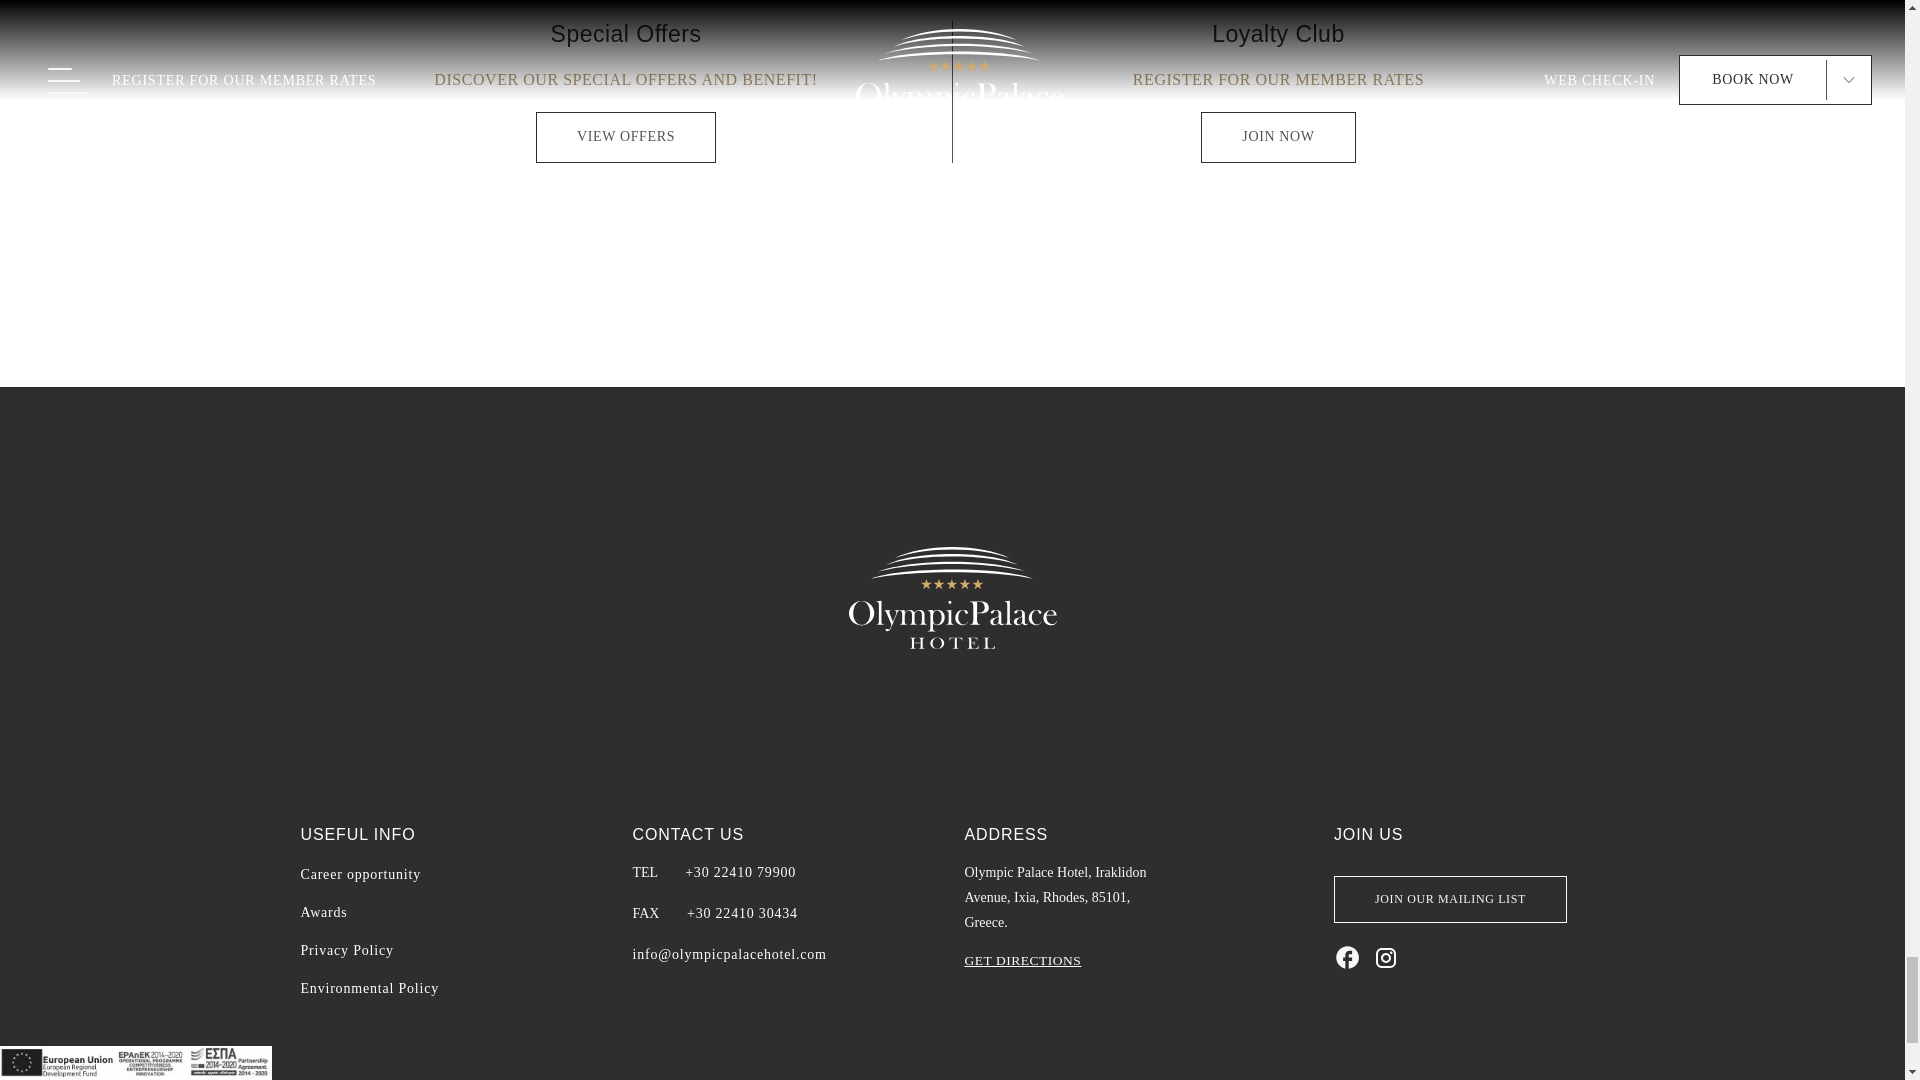 This screenshot has height=1080, width=1920. Describe the element at coordinates (360, 875) in the screenshot. I see `Career opportunity` at that location.